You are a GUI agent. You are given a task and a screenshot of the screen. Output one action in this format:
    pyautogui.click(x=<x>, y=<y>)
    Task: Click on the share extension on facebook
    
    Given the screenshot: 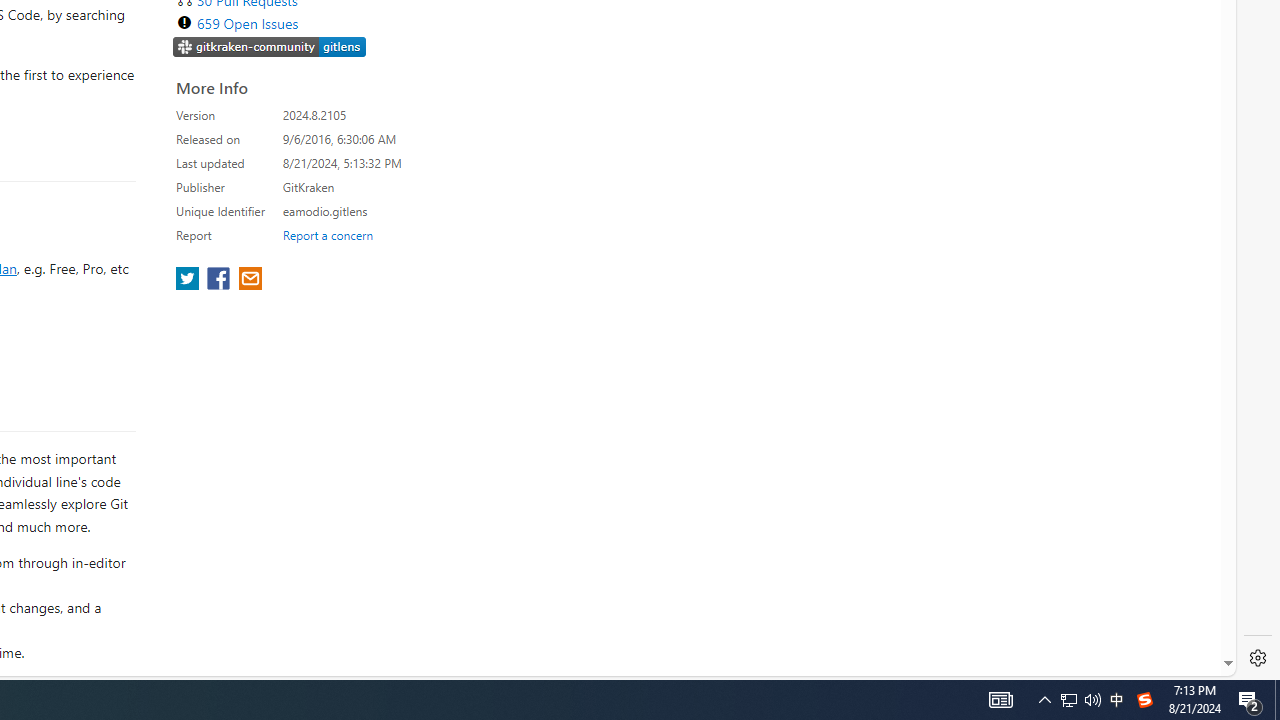 What is the action you would take?
    pyautogui.click(x=220, y=280)
    